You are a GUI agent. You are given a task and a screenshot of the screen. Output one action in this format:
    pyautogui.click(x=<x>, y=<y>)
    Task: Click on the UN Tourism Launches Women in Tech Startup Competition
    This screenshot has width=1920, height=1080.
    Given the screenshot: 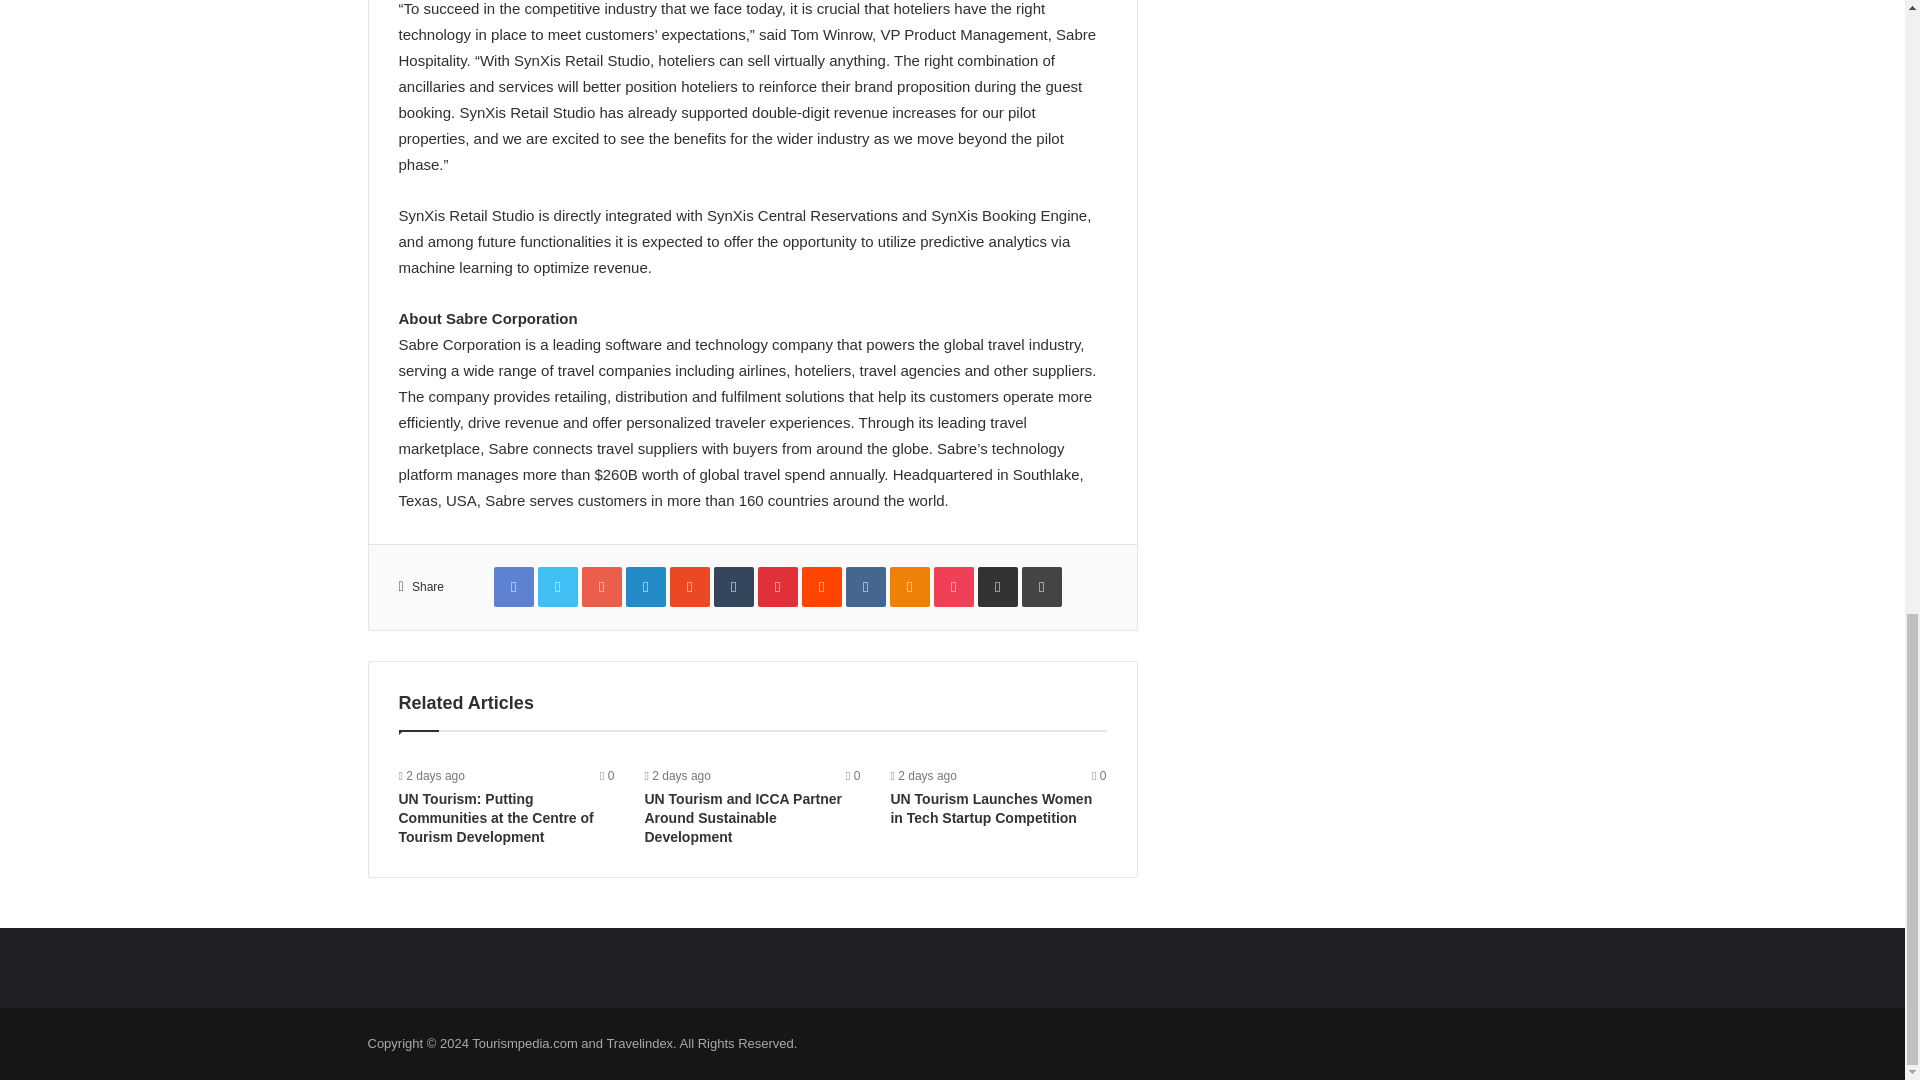 What is the action you would take?
    pyautogui.click(x=991, y=808)
    